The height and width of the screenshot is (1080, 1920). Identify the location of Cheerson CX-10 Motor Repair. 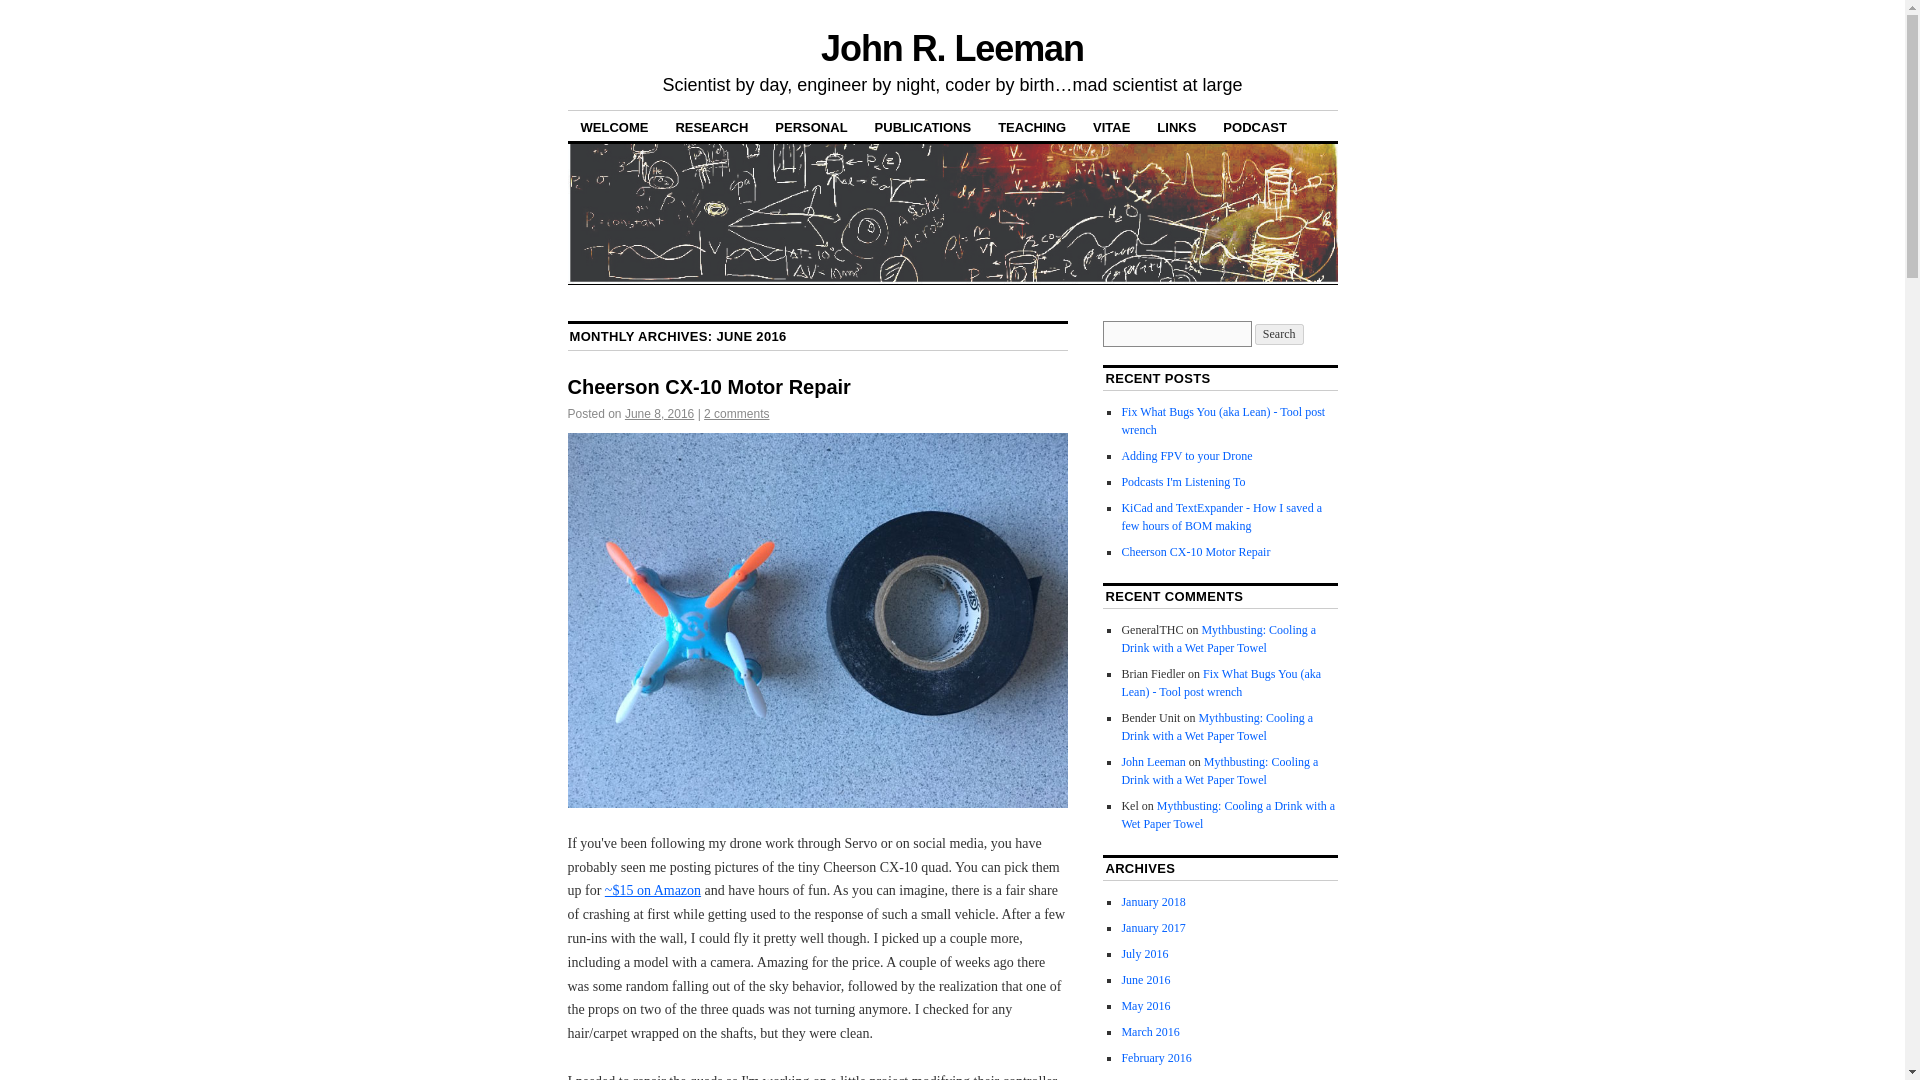
(1195, 552).